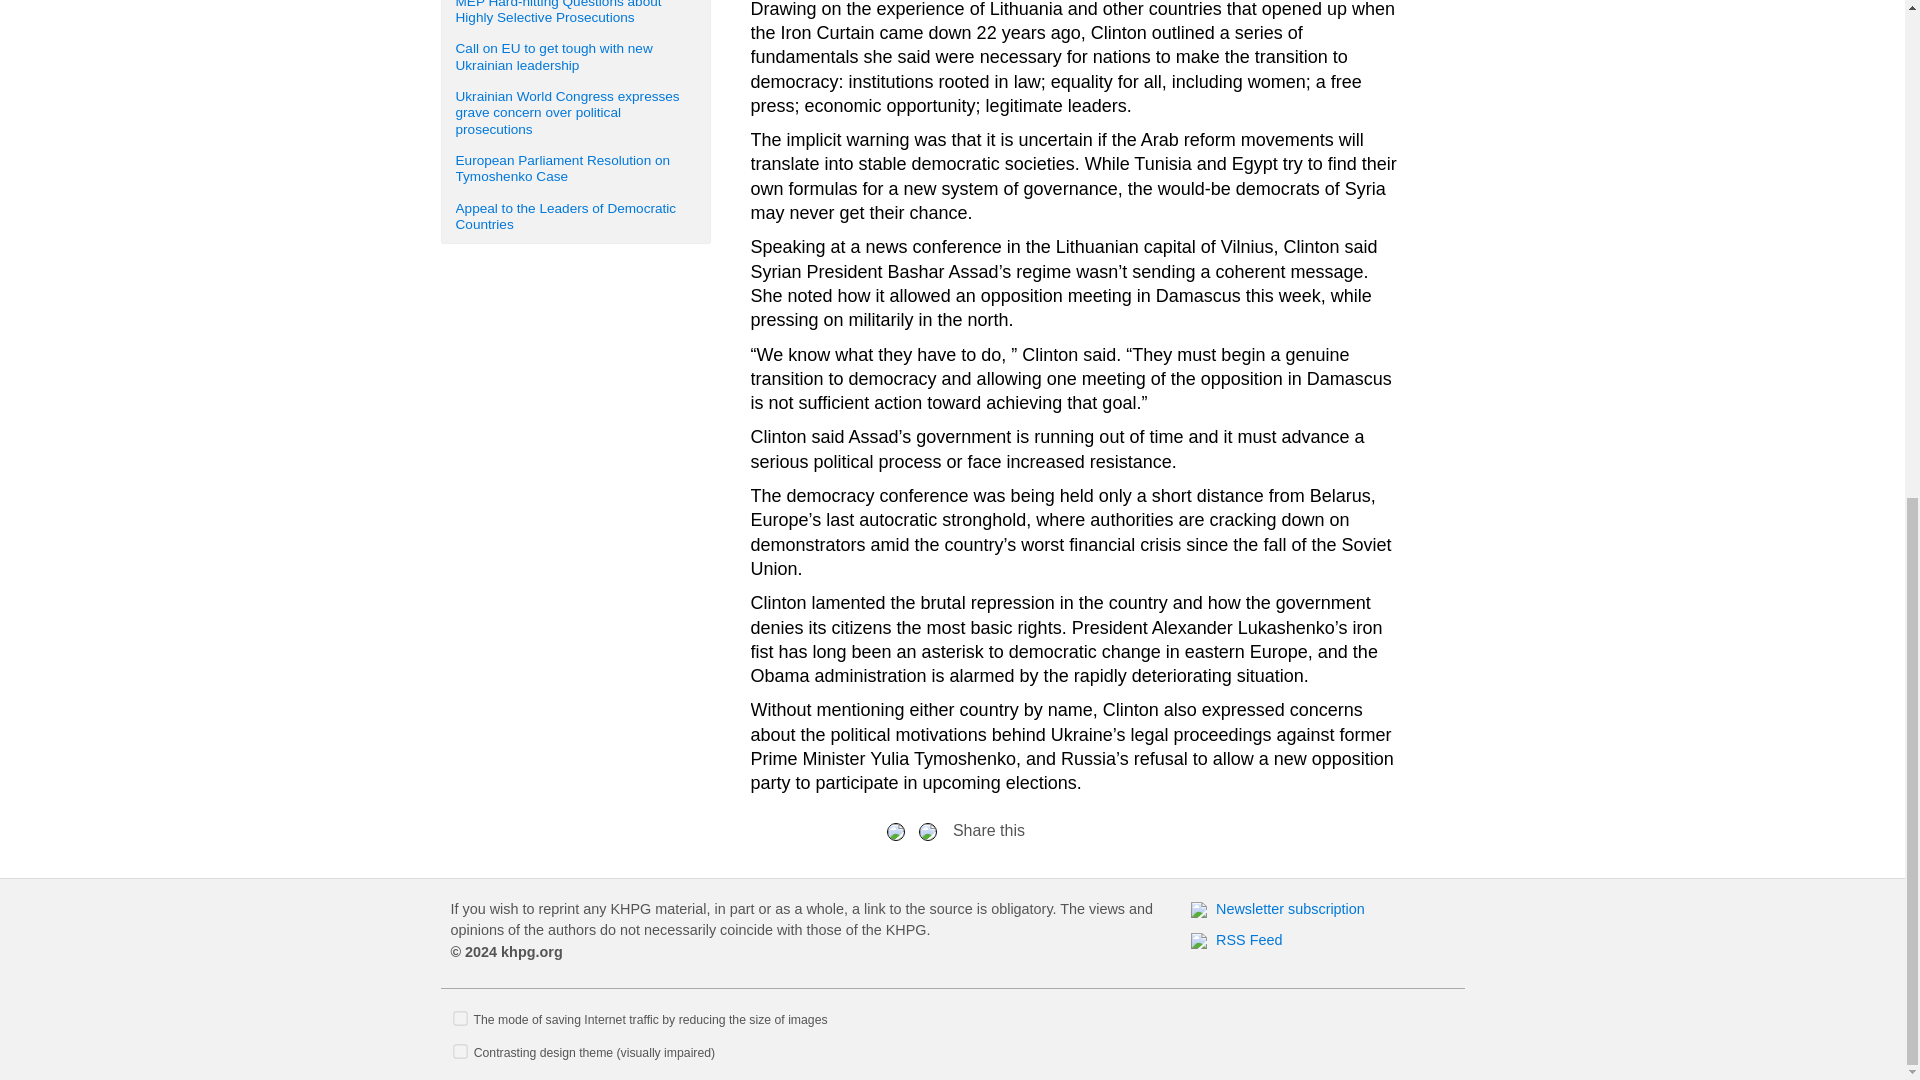 The height and width of the screenshot is (1080, 1920). I want to click on Twitter, so click(928, 830).